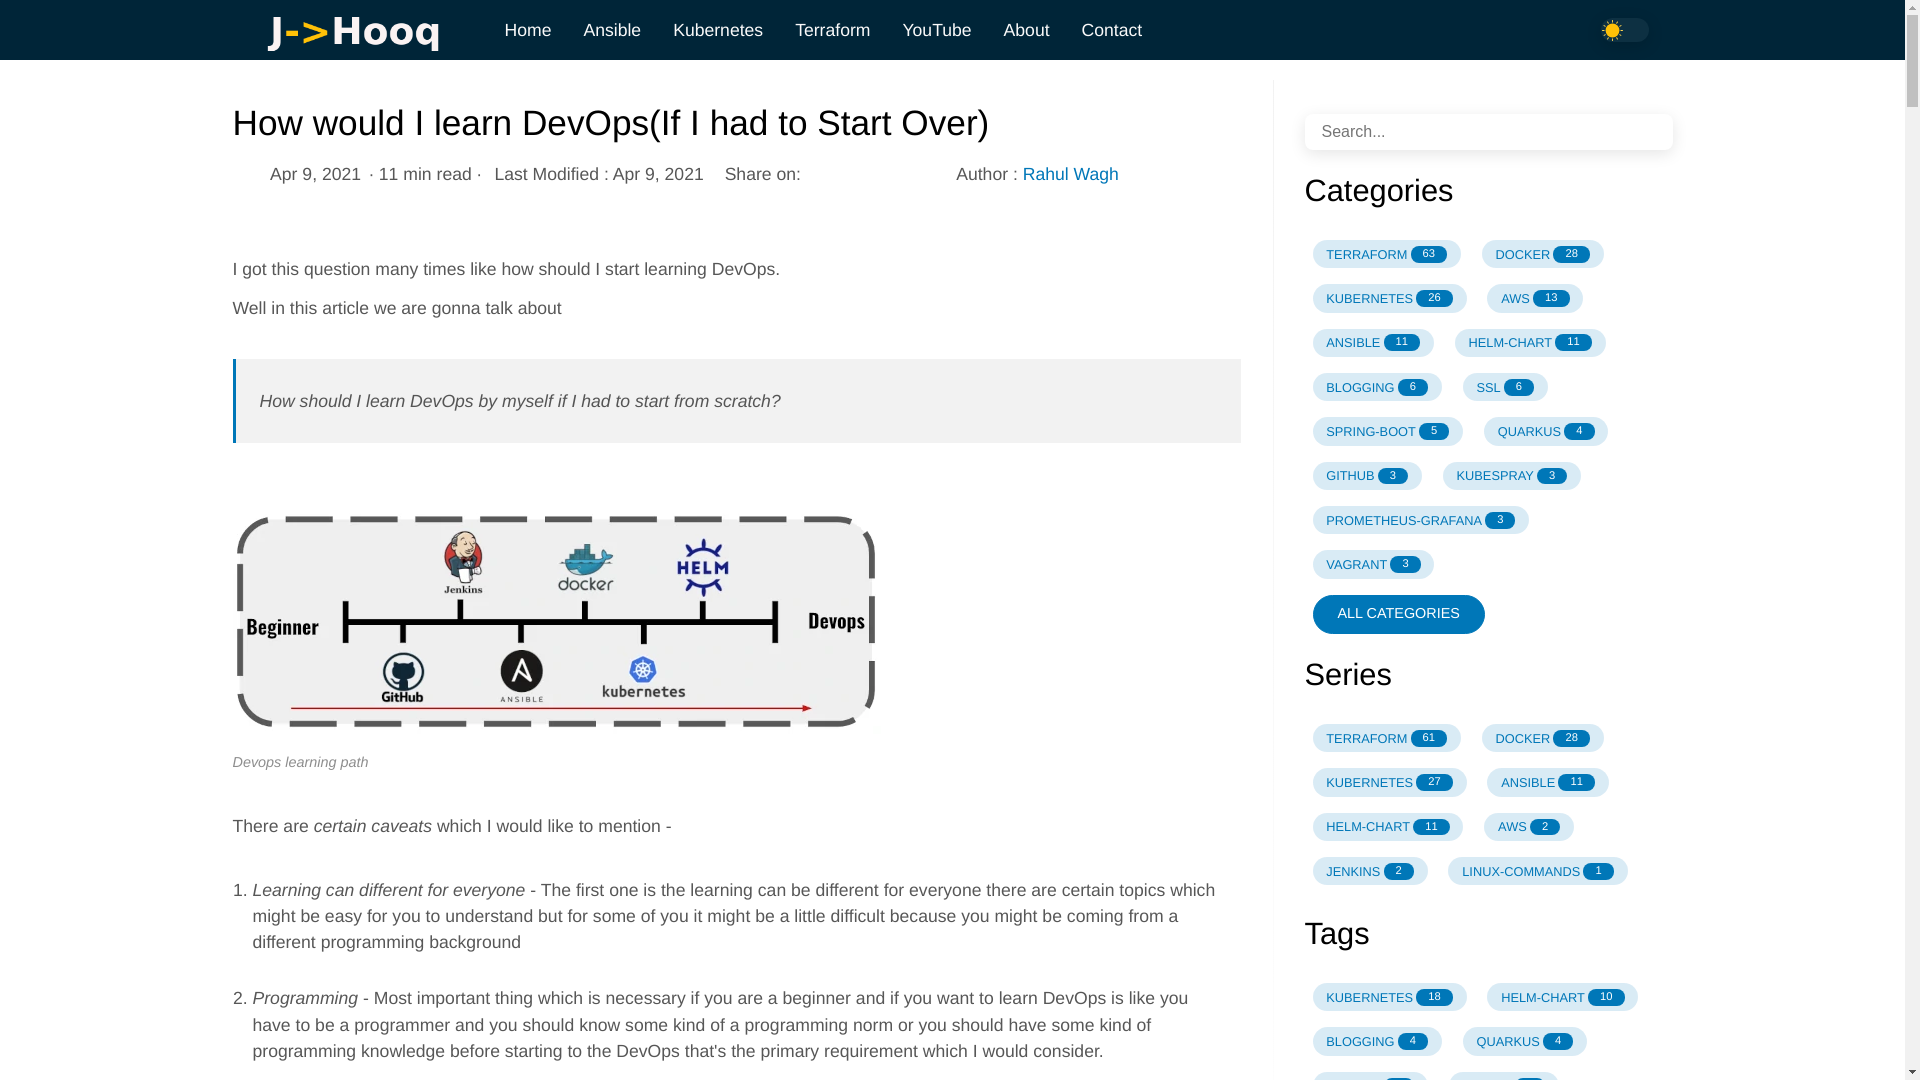 The width and height of the screenshot is (1920, 1080). Describe the element at coordinates (919, 173) in the screenshot. I see `copy` at that location.